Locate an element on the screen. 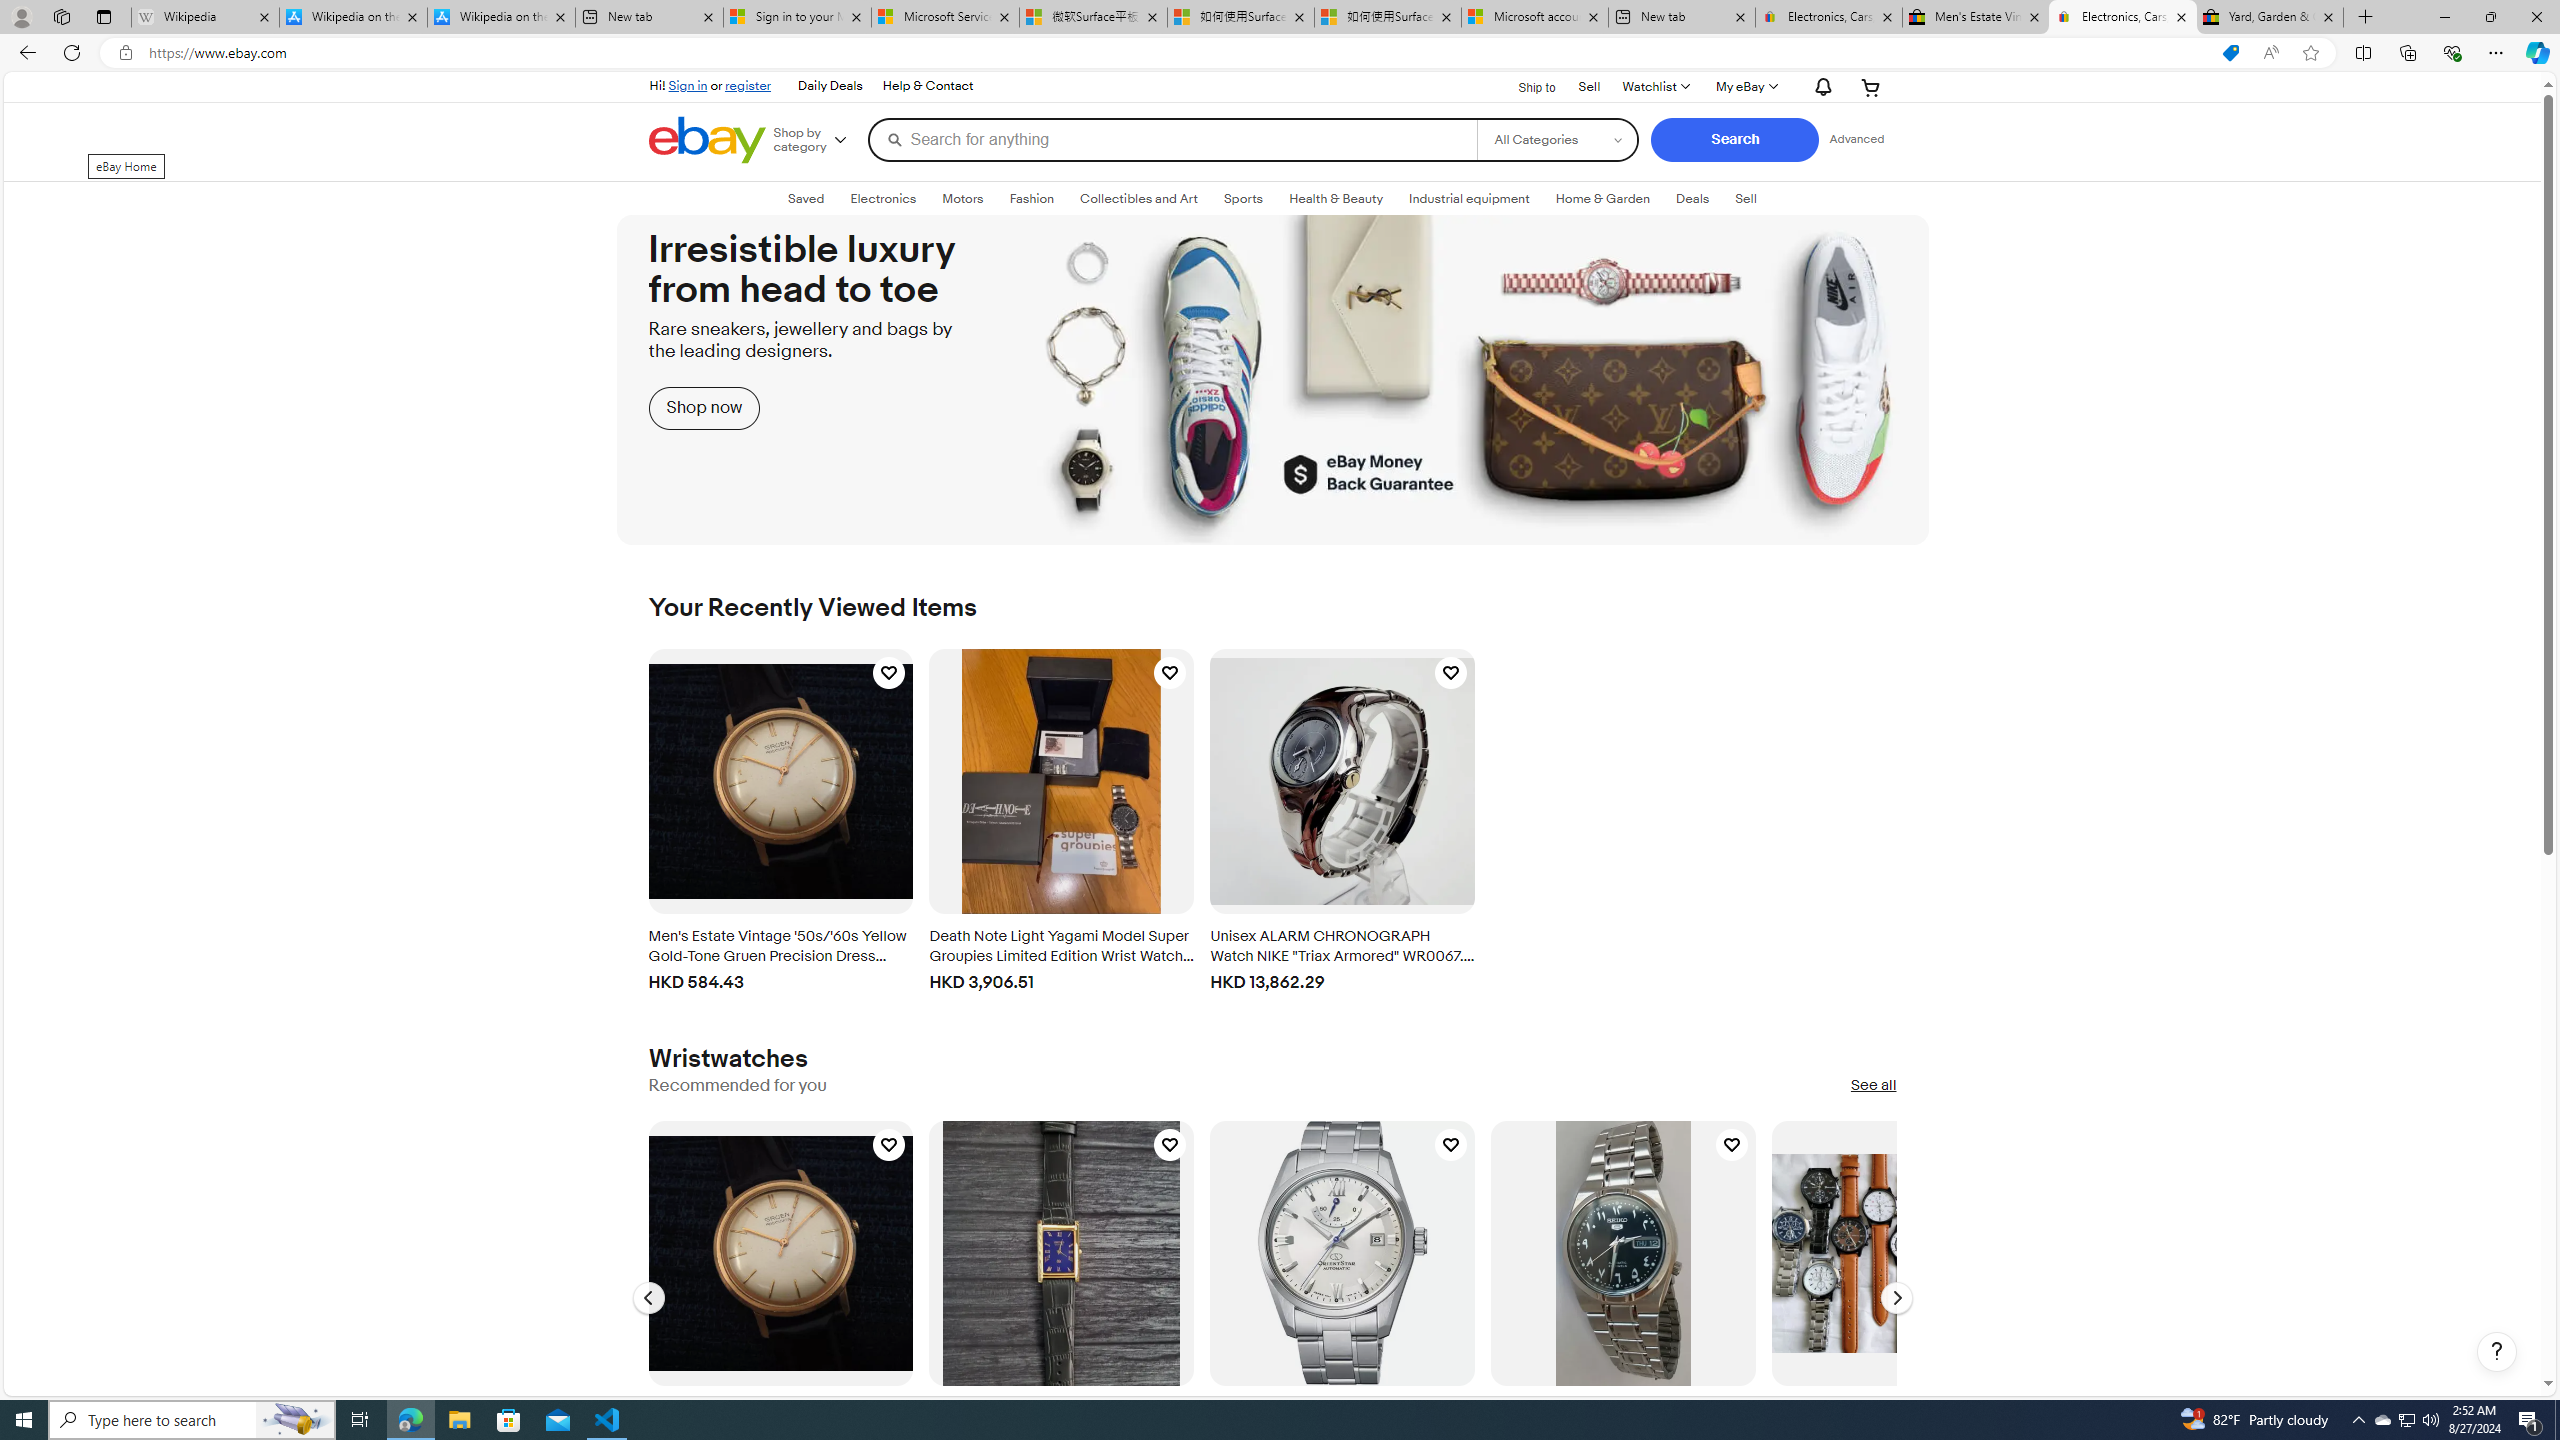 The width and height of the screenshot is (2560, 1440). Deals is located at coordinates (1693, 198).